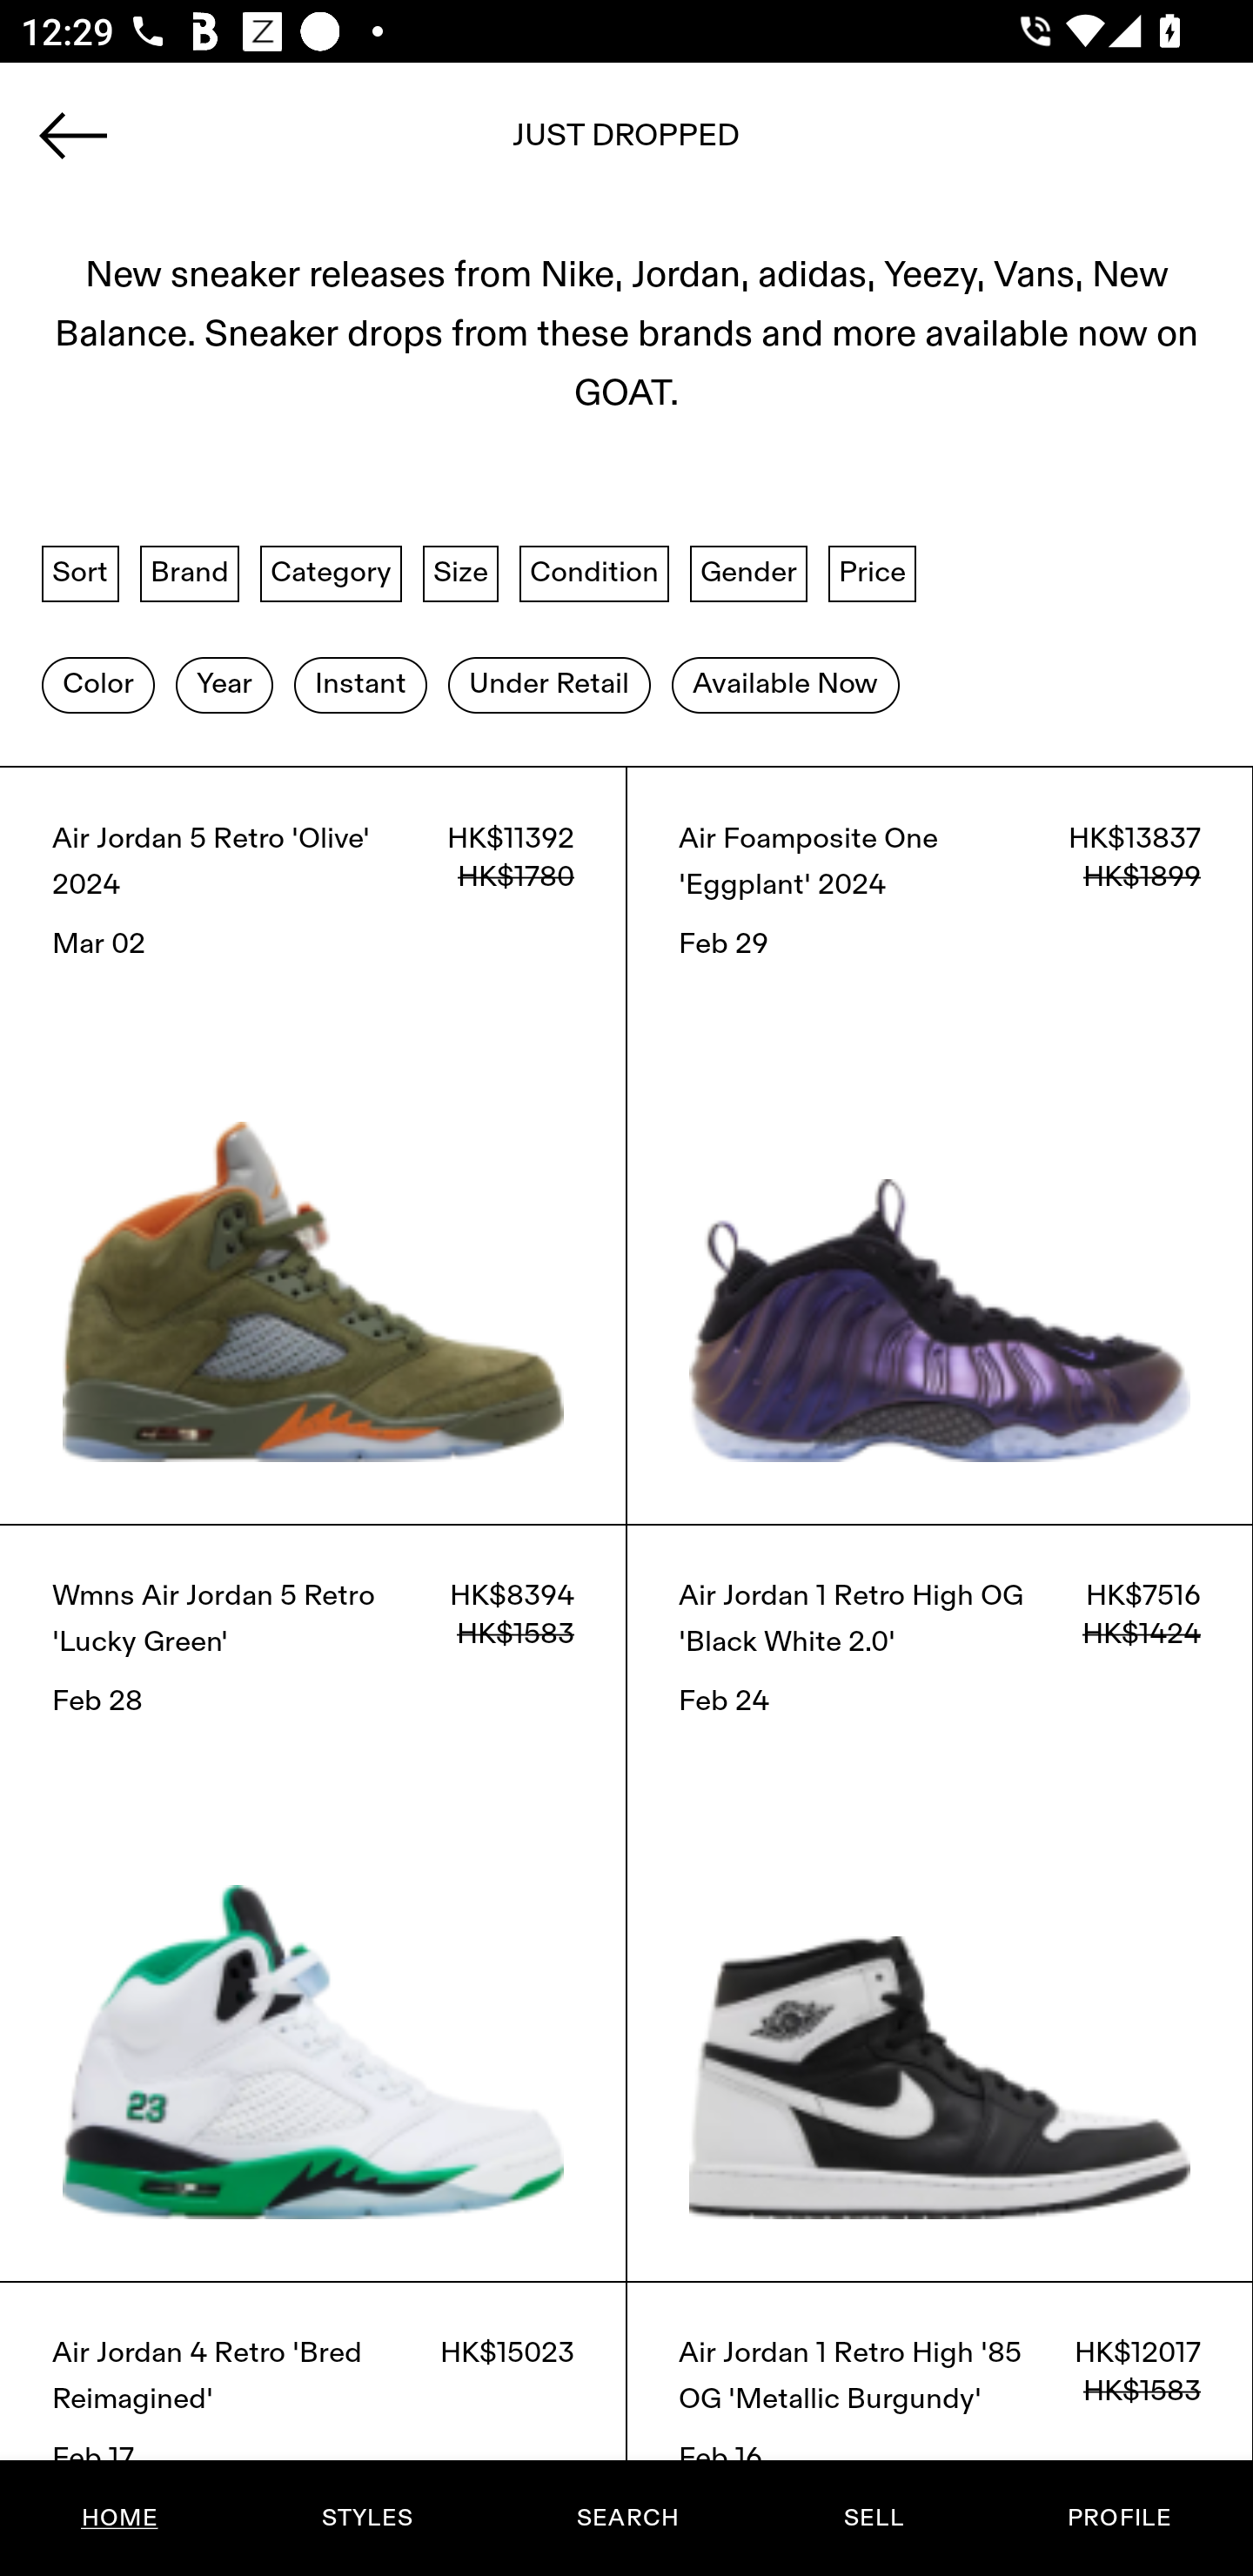  I want to click on Under Retail, so click(549, 683).